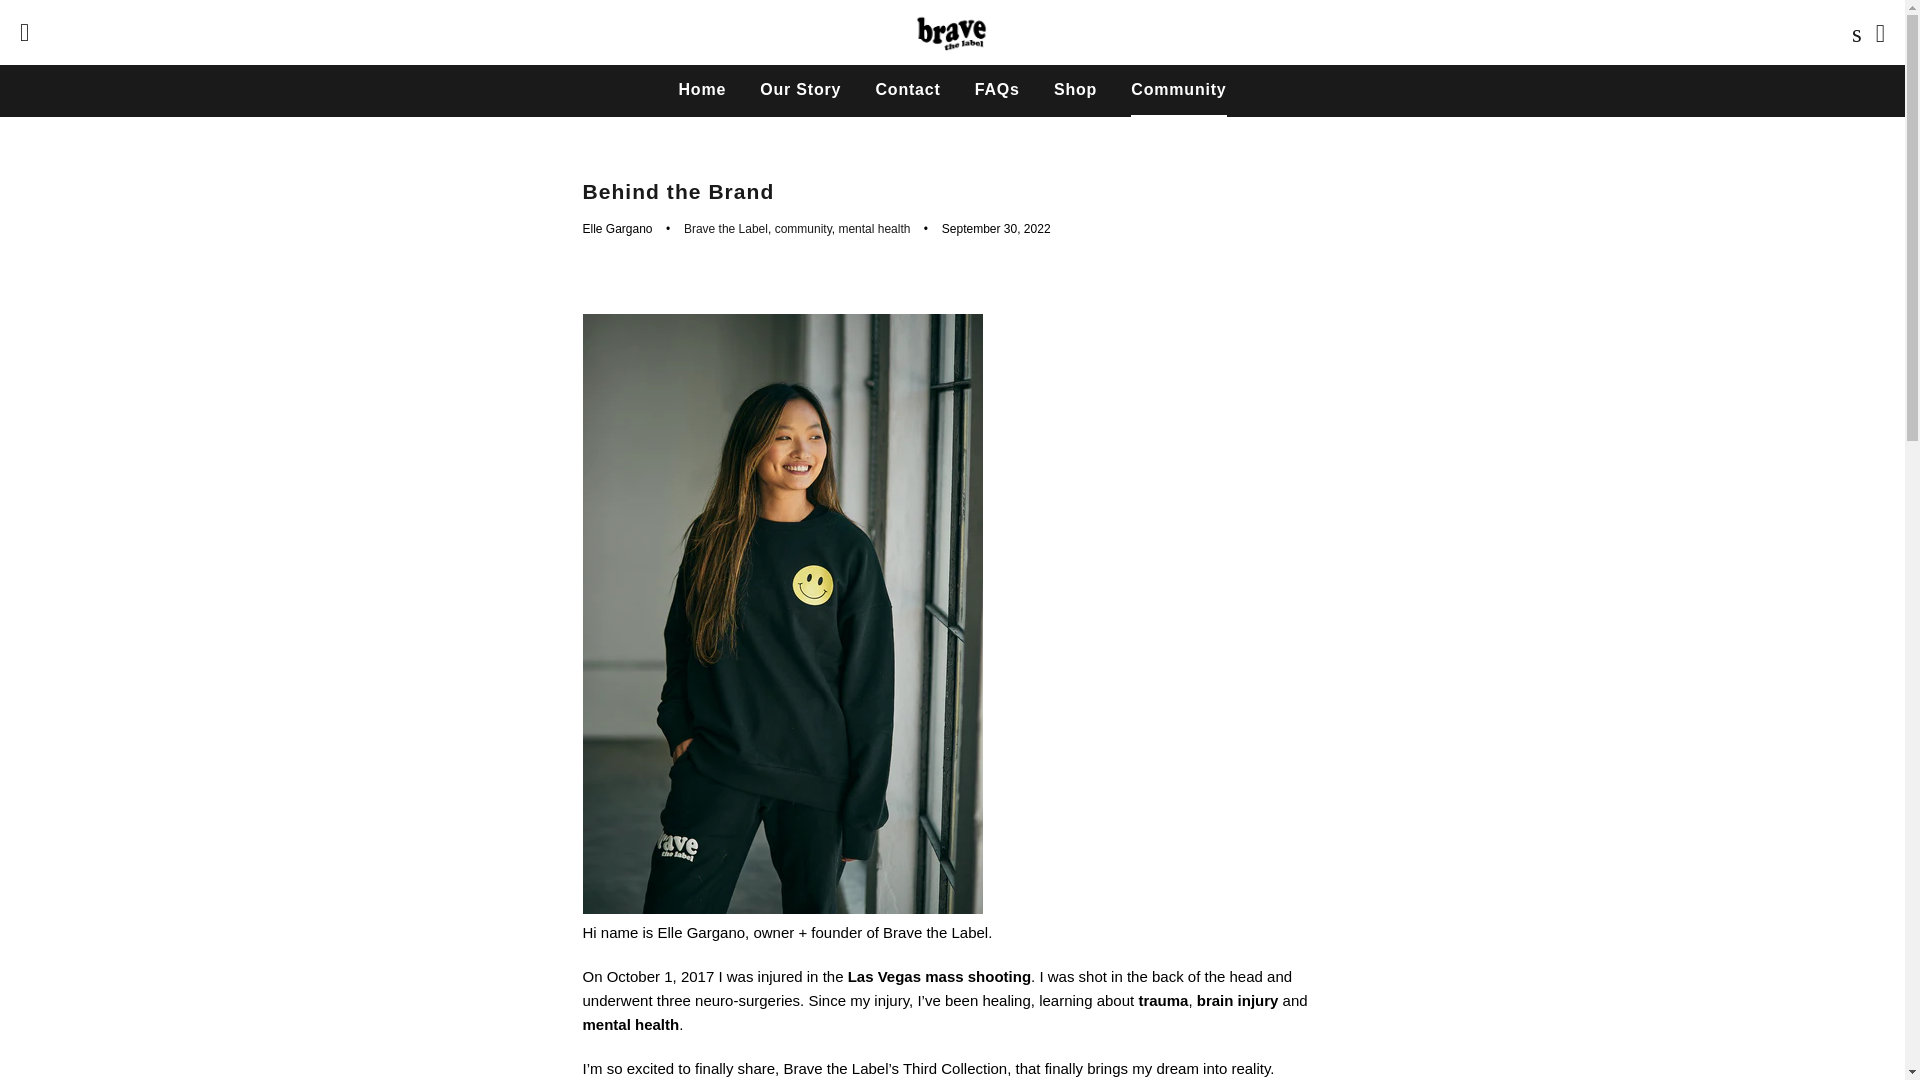 The height and width of the screenshot is (1080, 1920). I want to click on Brave the Label, so click(726, 229).